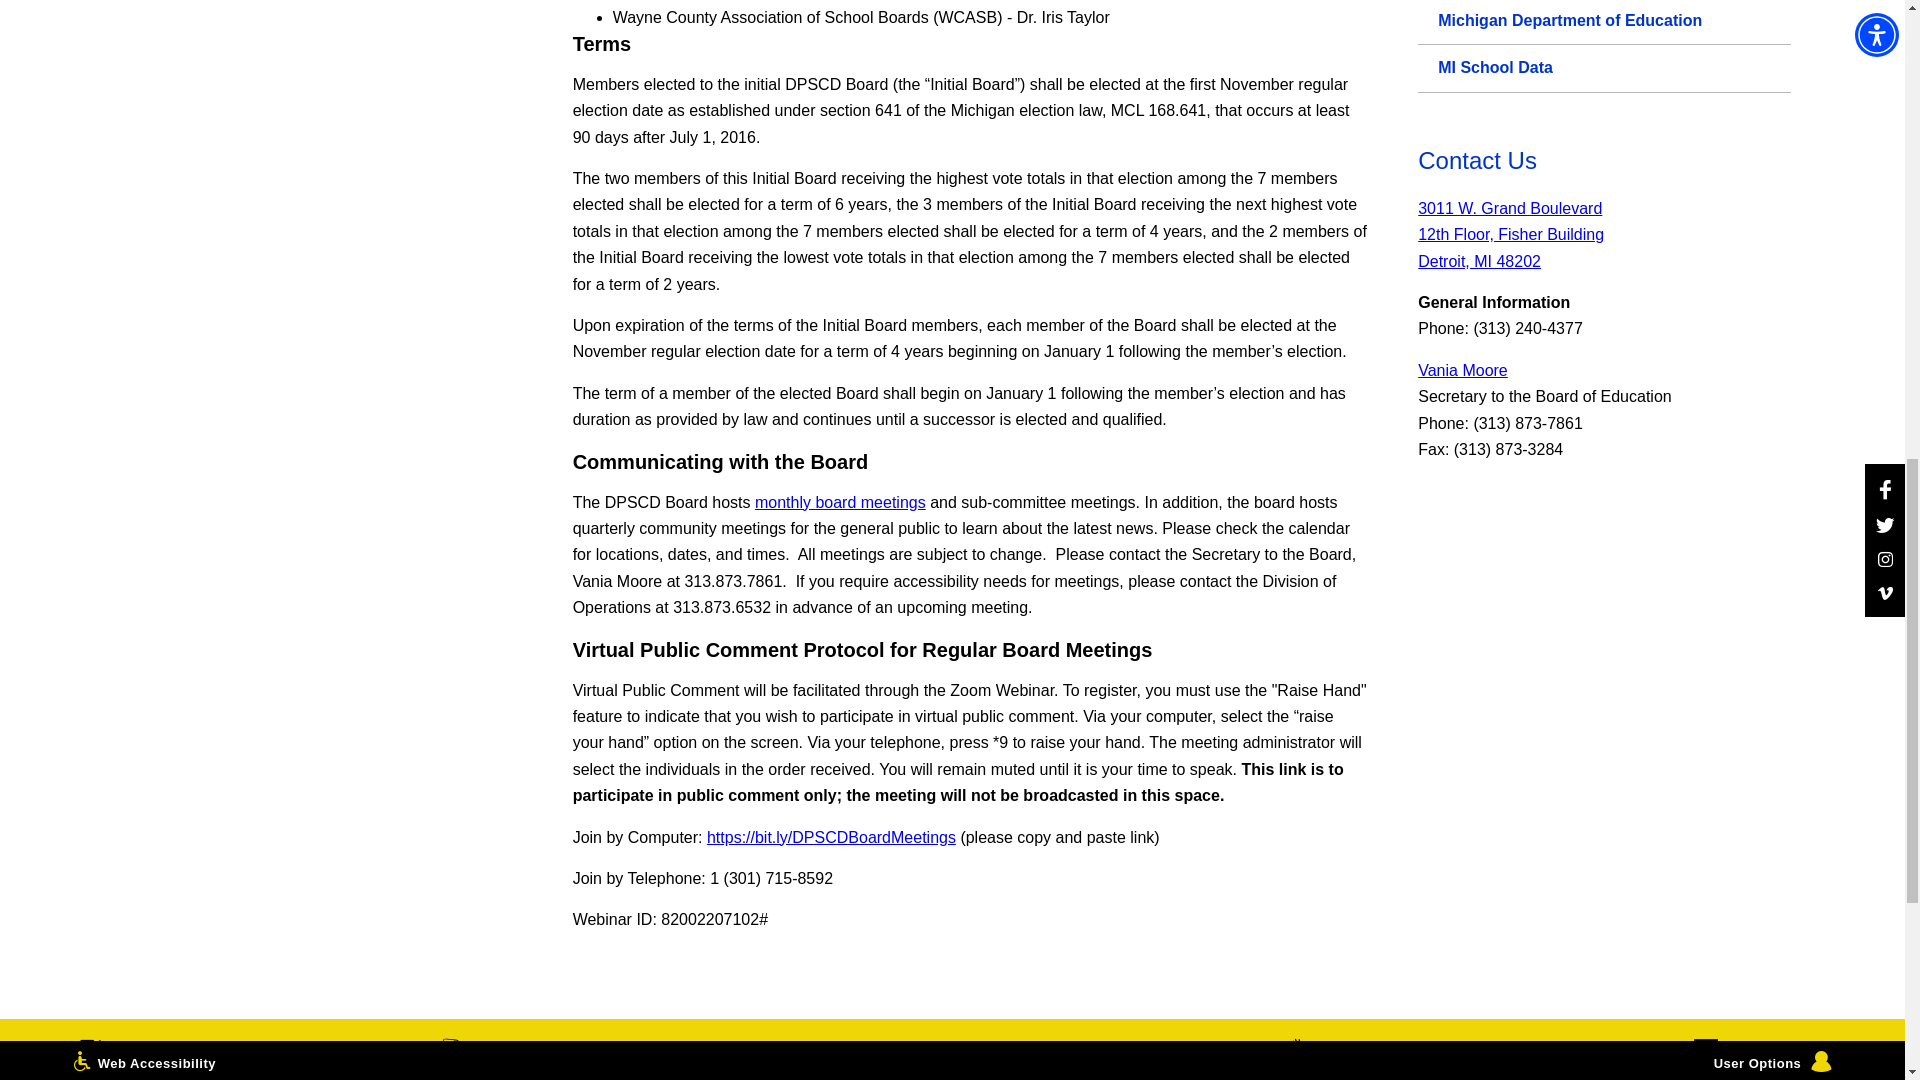  Describe the element at coordinates (1604, 68) in the screenshot. I see `MI School Data` at that location.